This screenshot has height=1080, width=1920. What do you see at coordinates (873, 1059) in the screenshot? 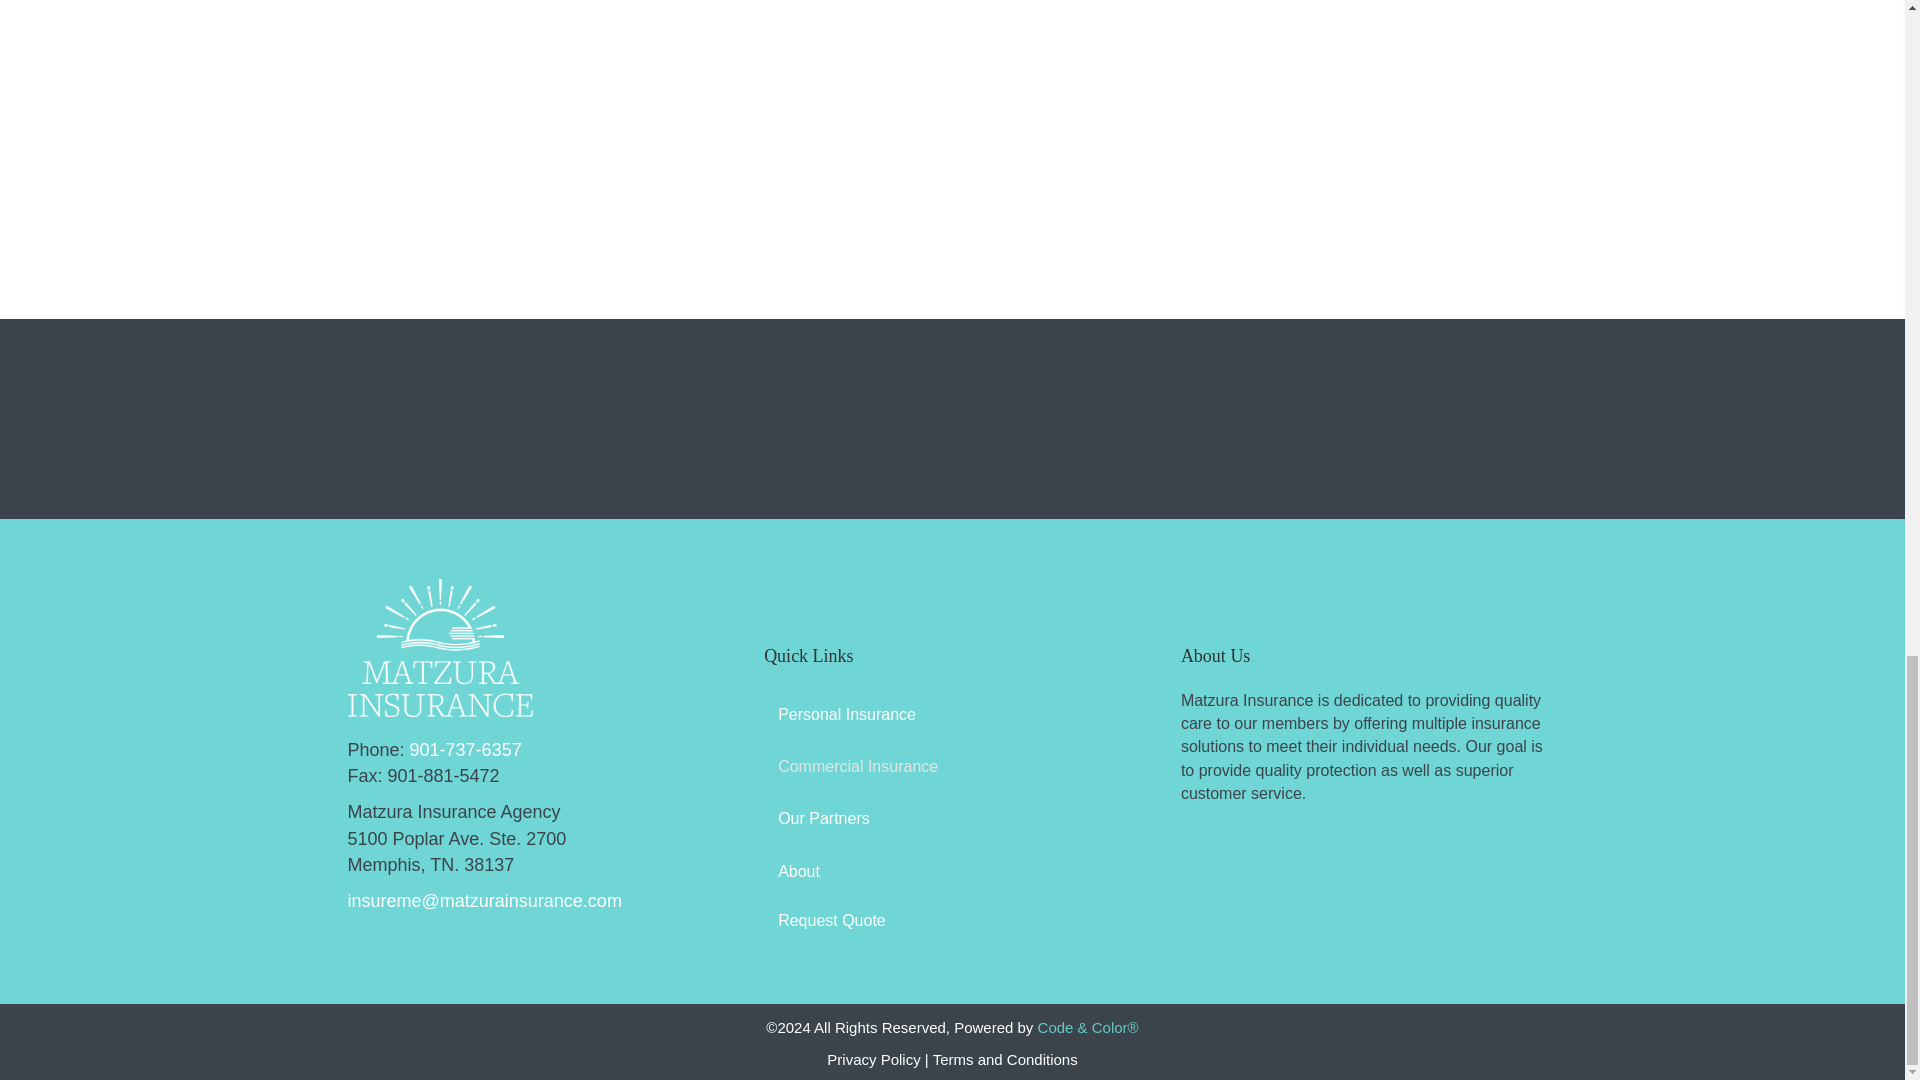
I see `Privacy Policy` at bounding box center [873, 1059].